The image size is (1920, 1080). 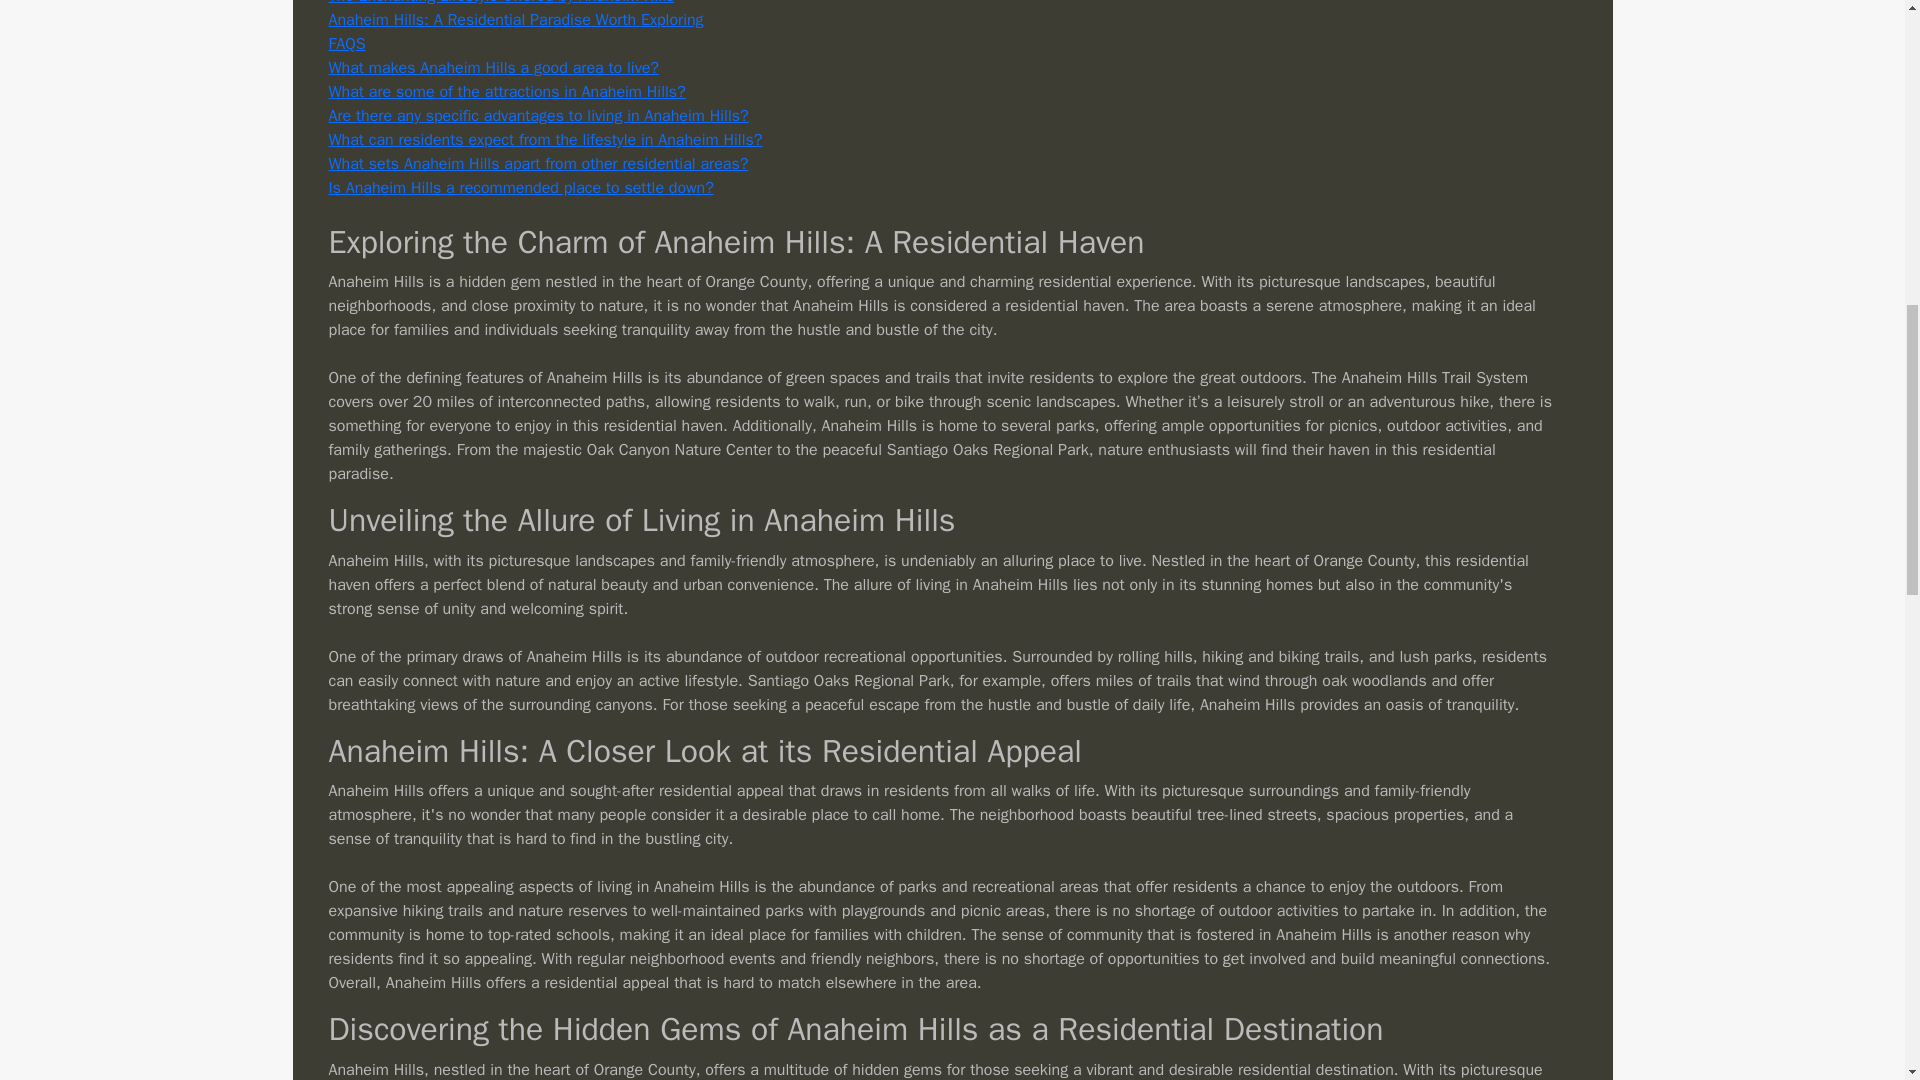 I want to click on Anaheim Hills: A Residential Paradise Worth Exploring, so click(x=515, y=20).